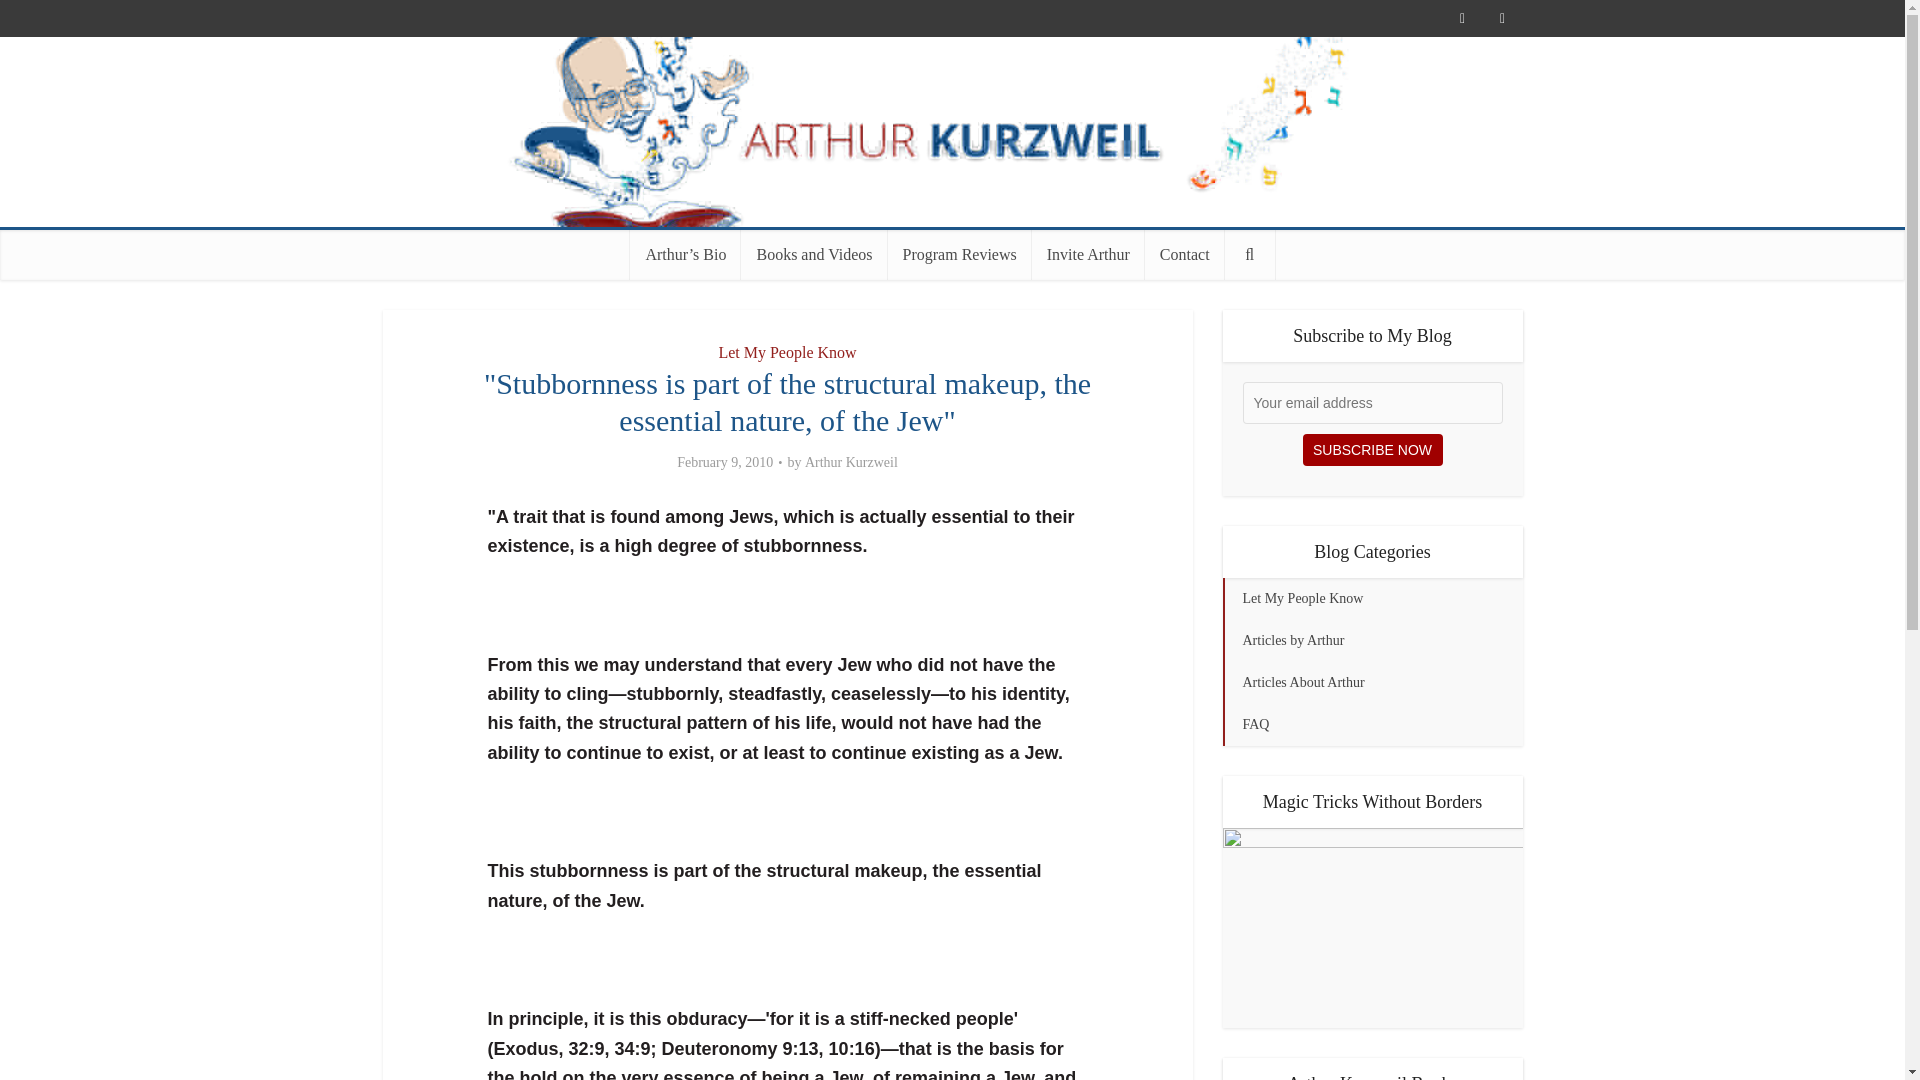  Describe the element at coordinates (952, 131) in the screenshot. I see `Arthur Kurzweil` at that location.